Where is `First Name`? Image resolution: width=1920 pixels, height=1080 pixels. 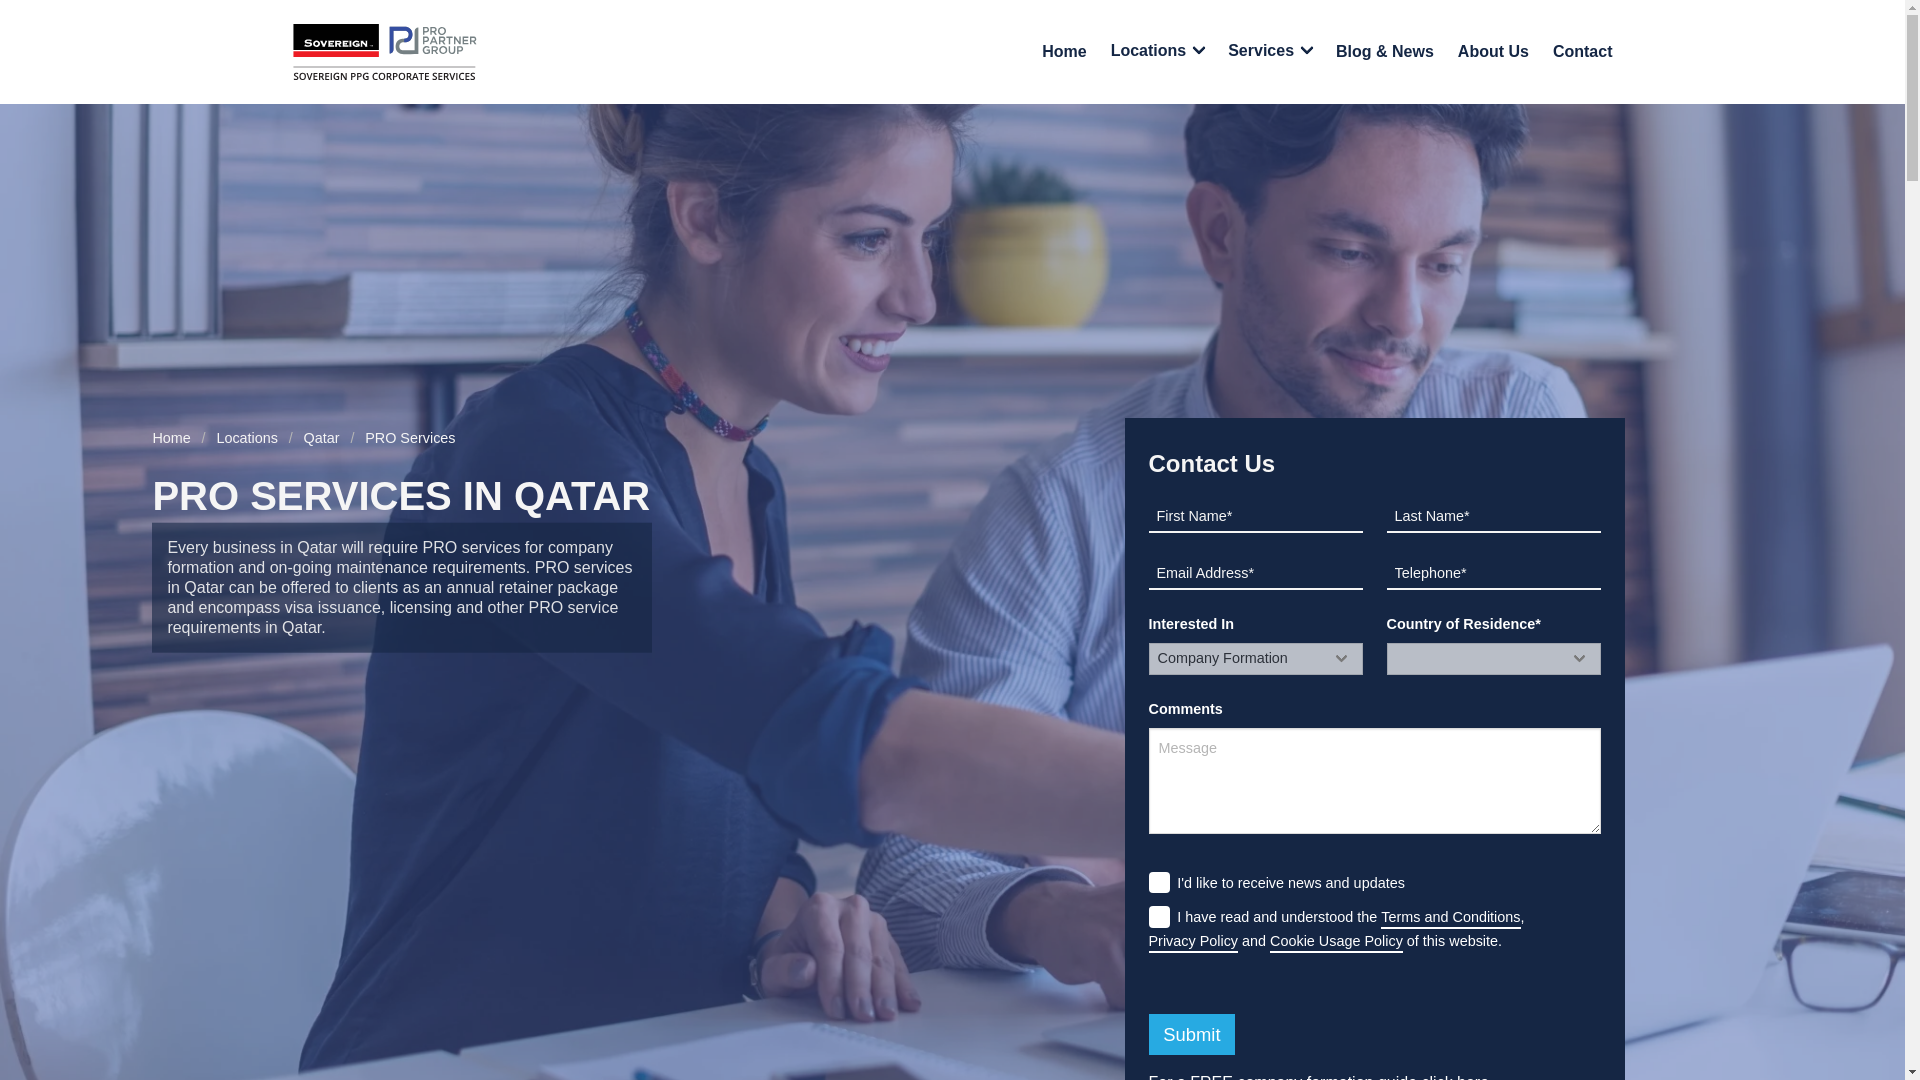 First Name is located at coordinates (1254, 517).